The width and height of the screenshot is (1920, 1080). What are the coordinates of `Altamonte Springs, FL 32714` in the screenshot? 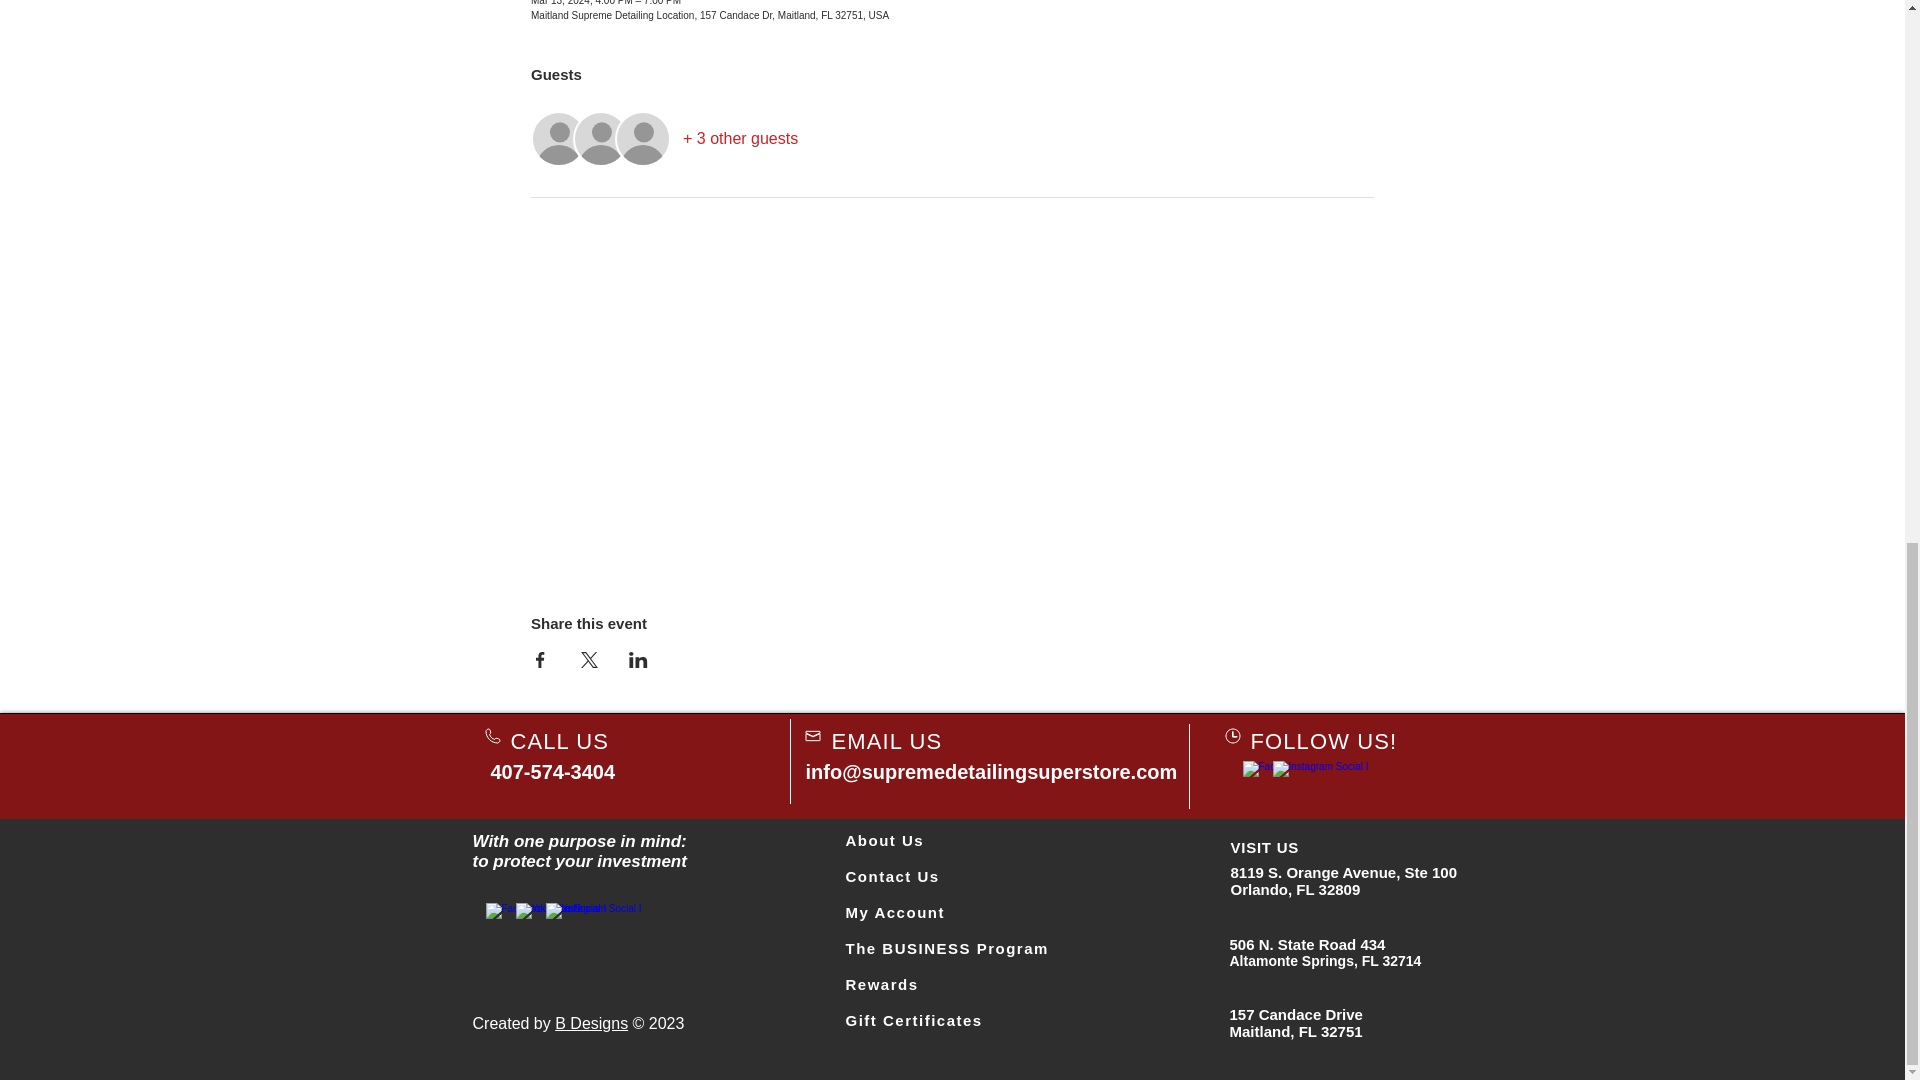 It's located at (1326, 960).